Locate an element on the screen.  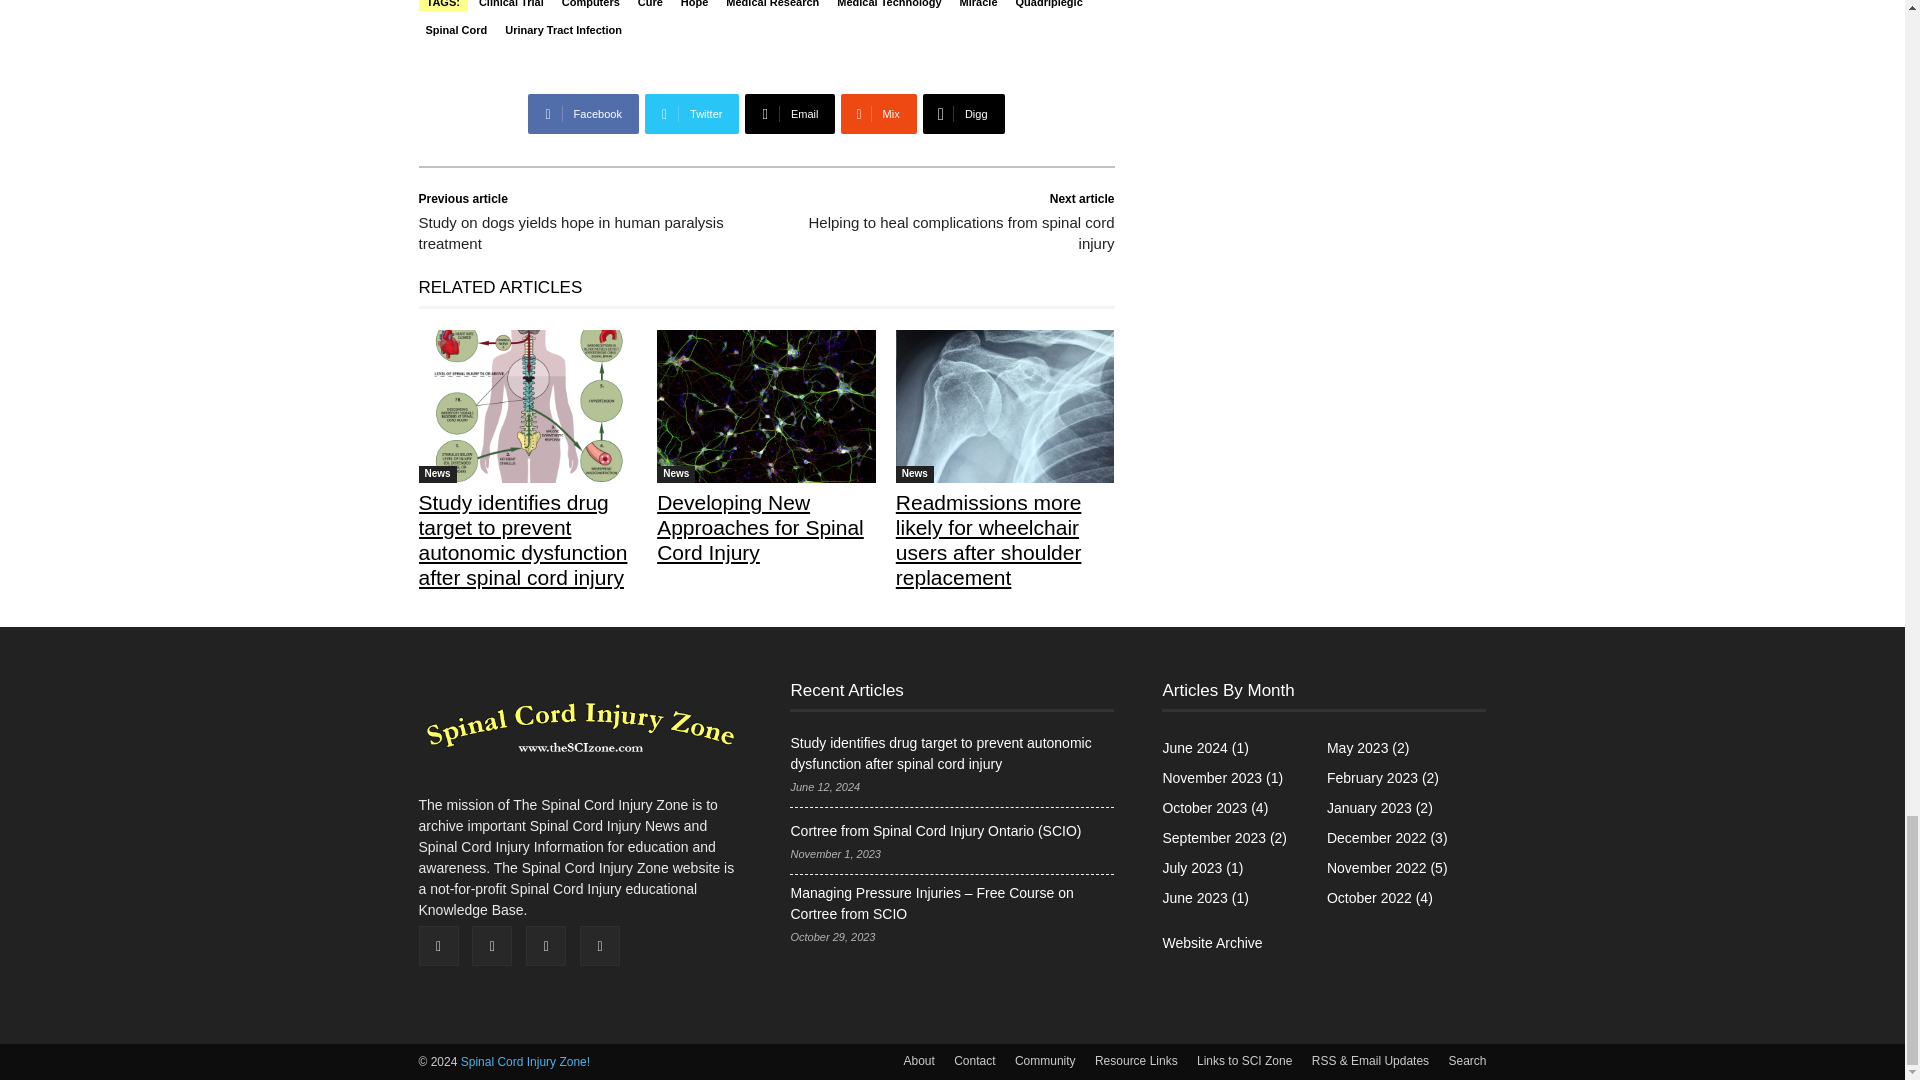
Medical Research is located at coordinates (772, 4).